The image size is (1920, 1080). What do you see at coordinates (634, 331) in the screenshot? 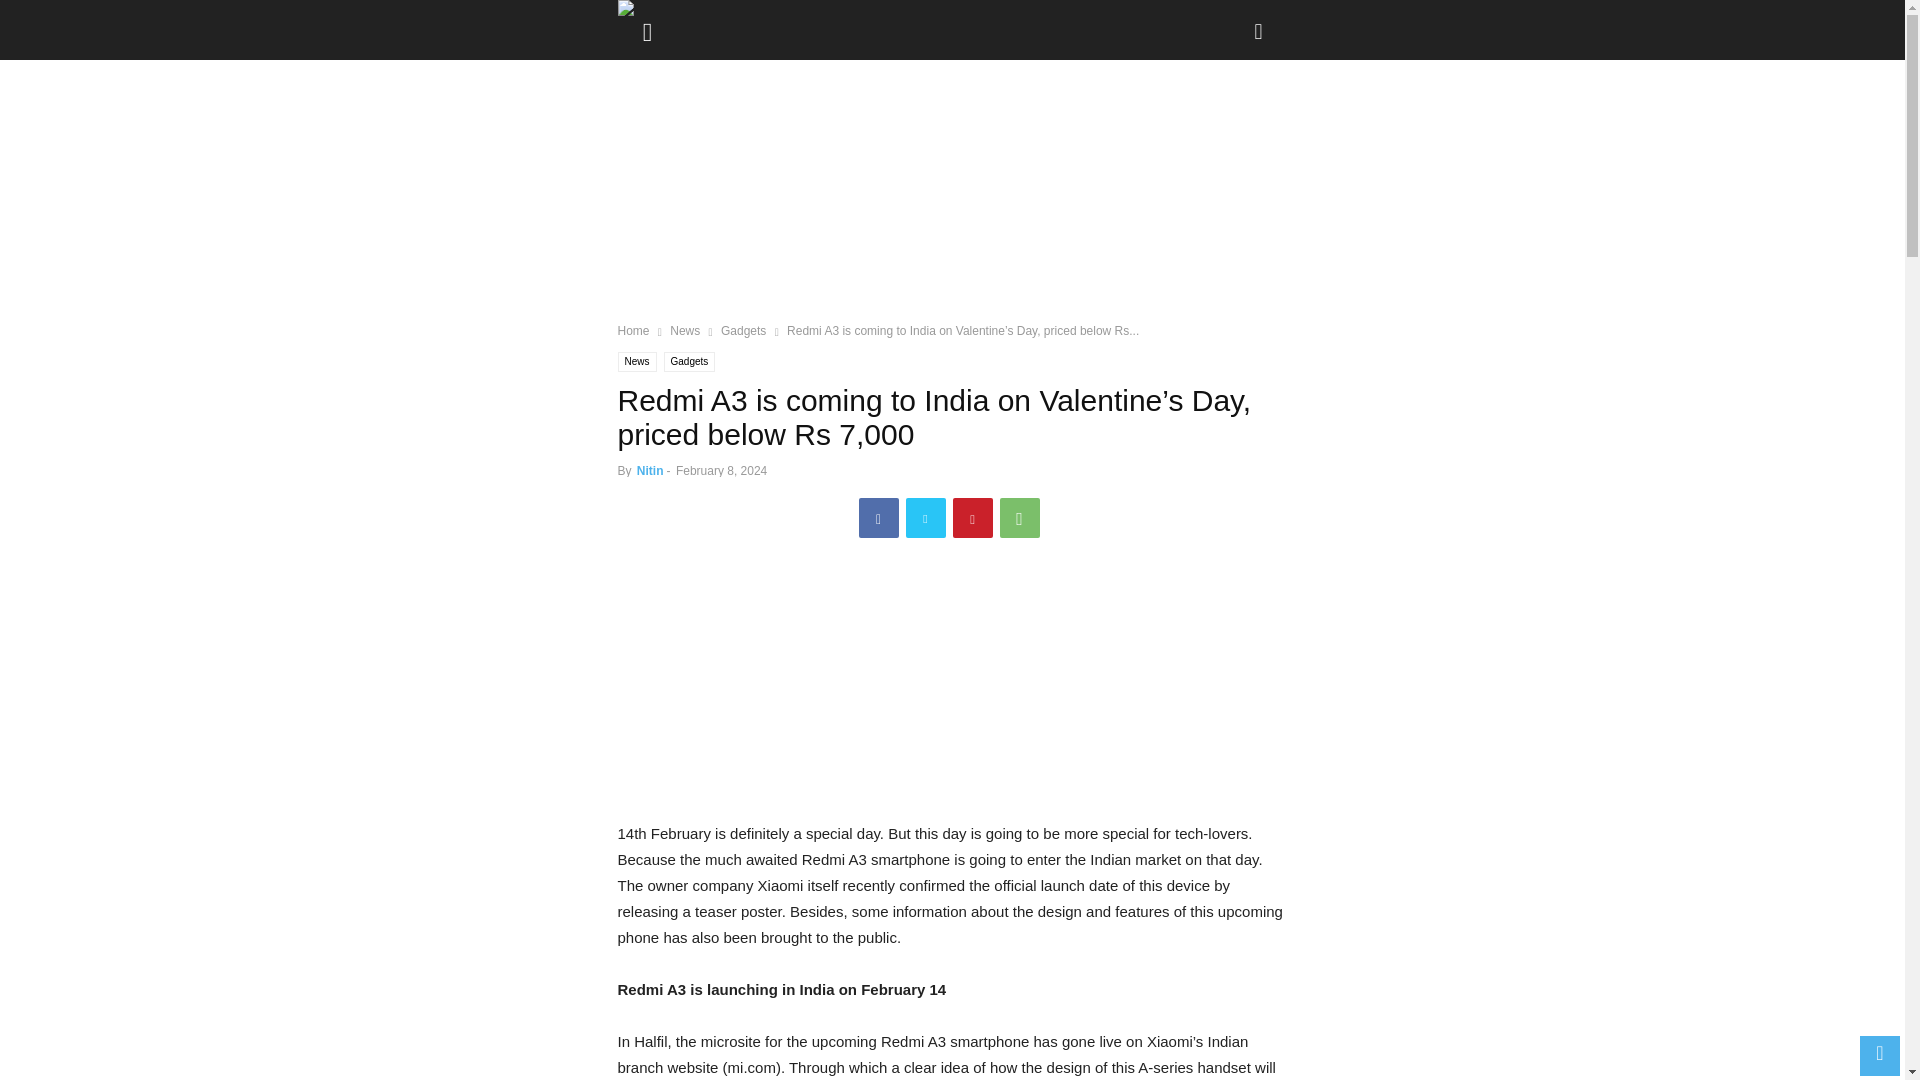
I see `Home` at bounding box center [634, 331].